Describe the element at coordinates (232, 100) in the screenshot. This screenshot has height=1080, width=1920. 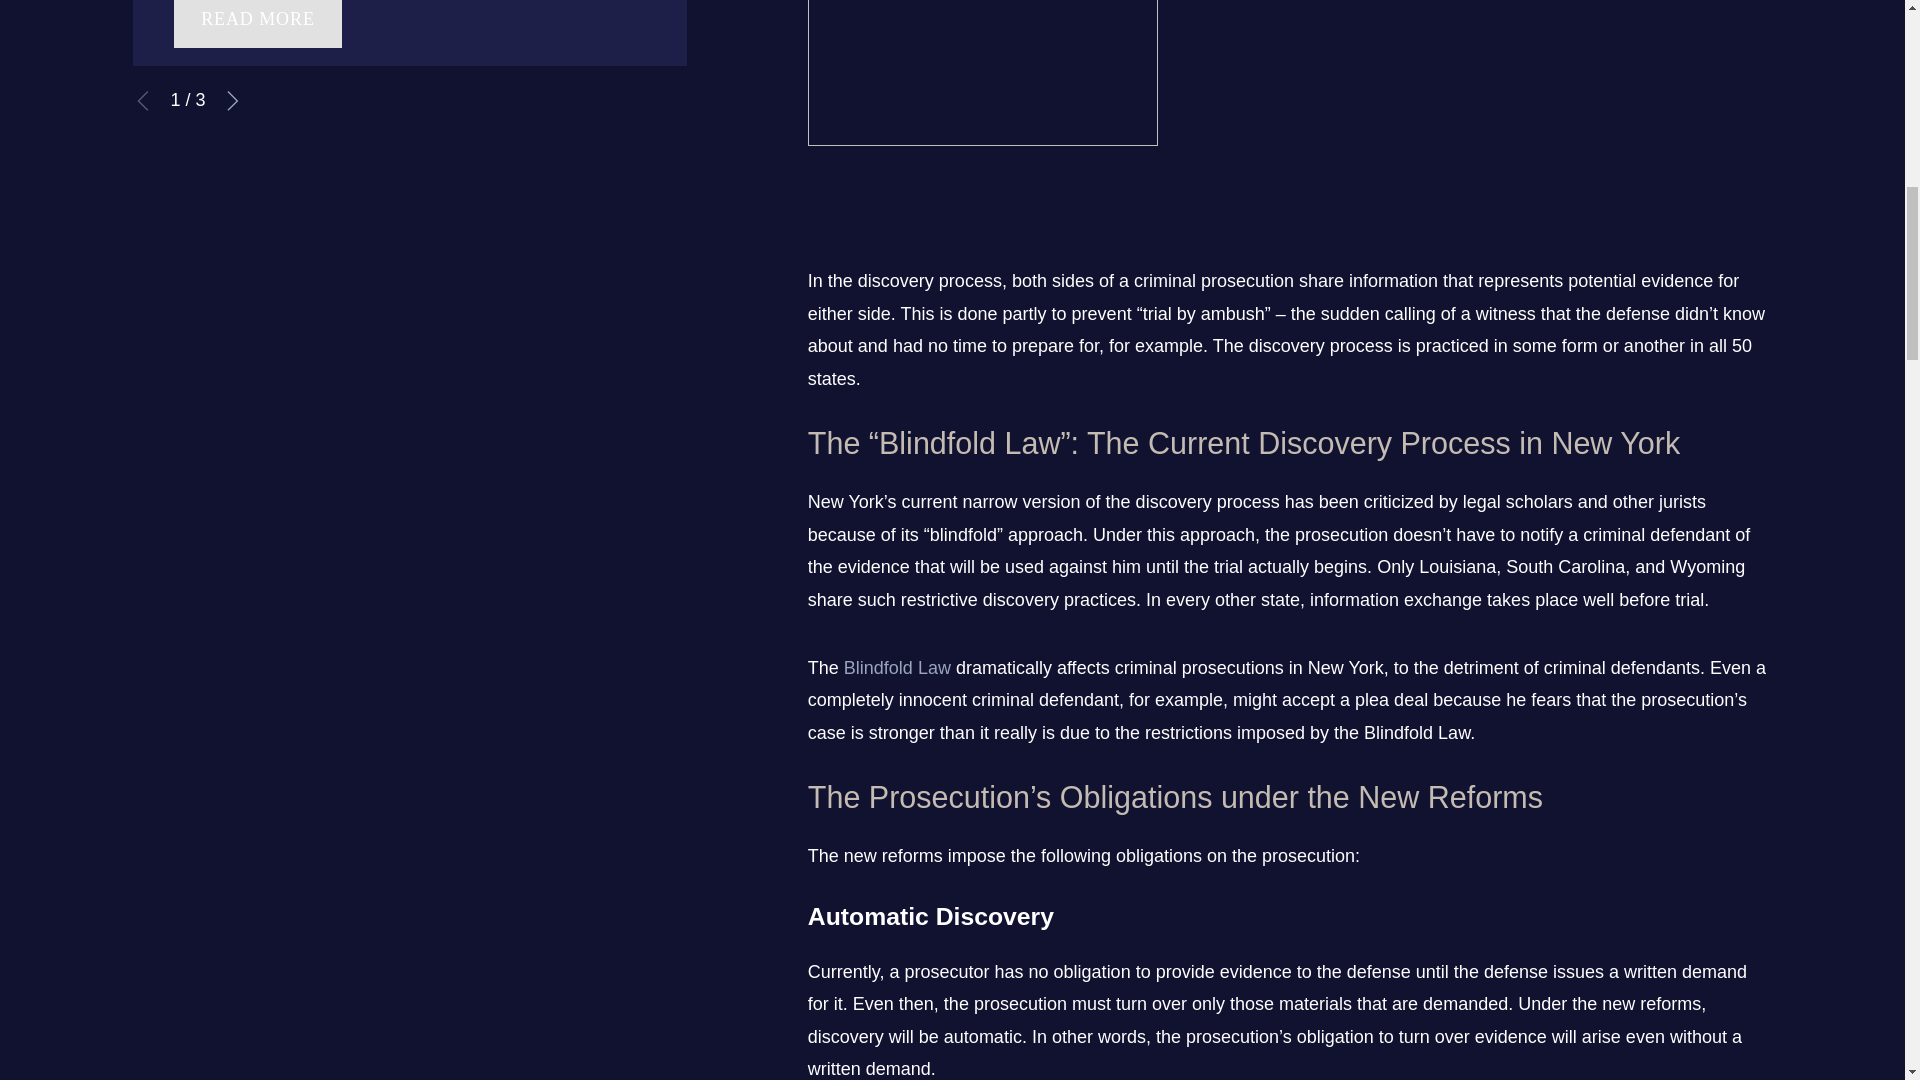
I see `View next item` at that location.